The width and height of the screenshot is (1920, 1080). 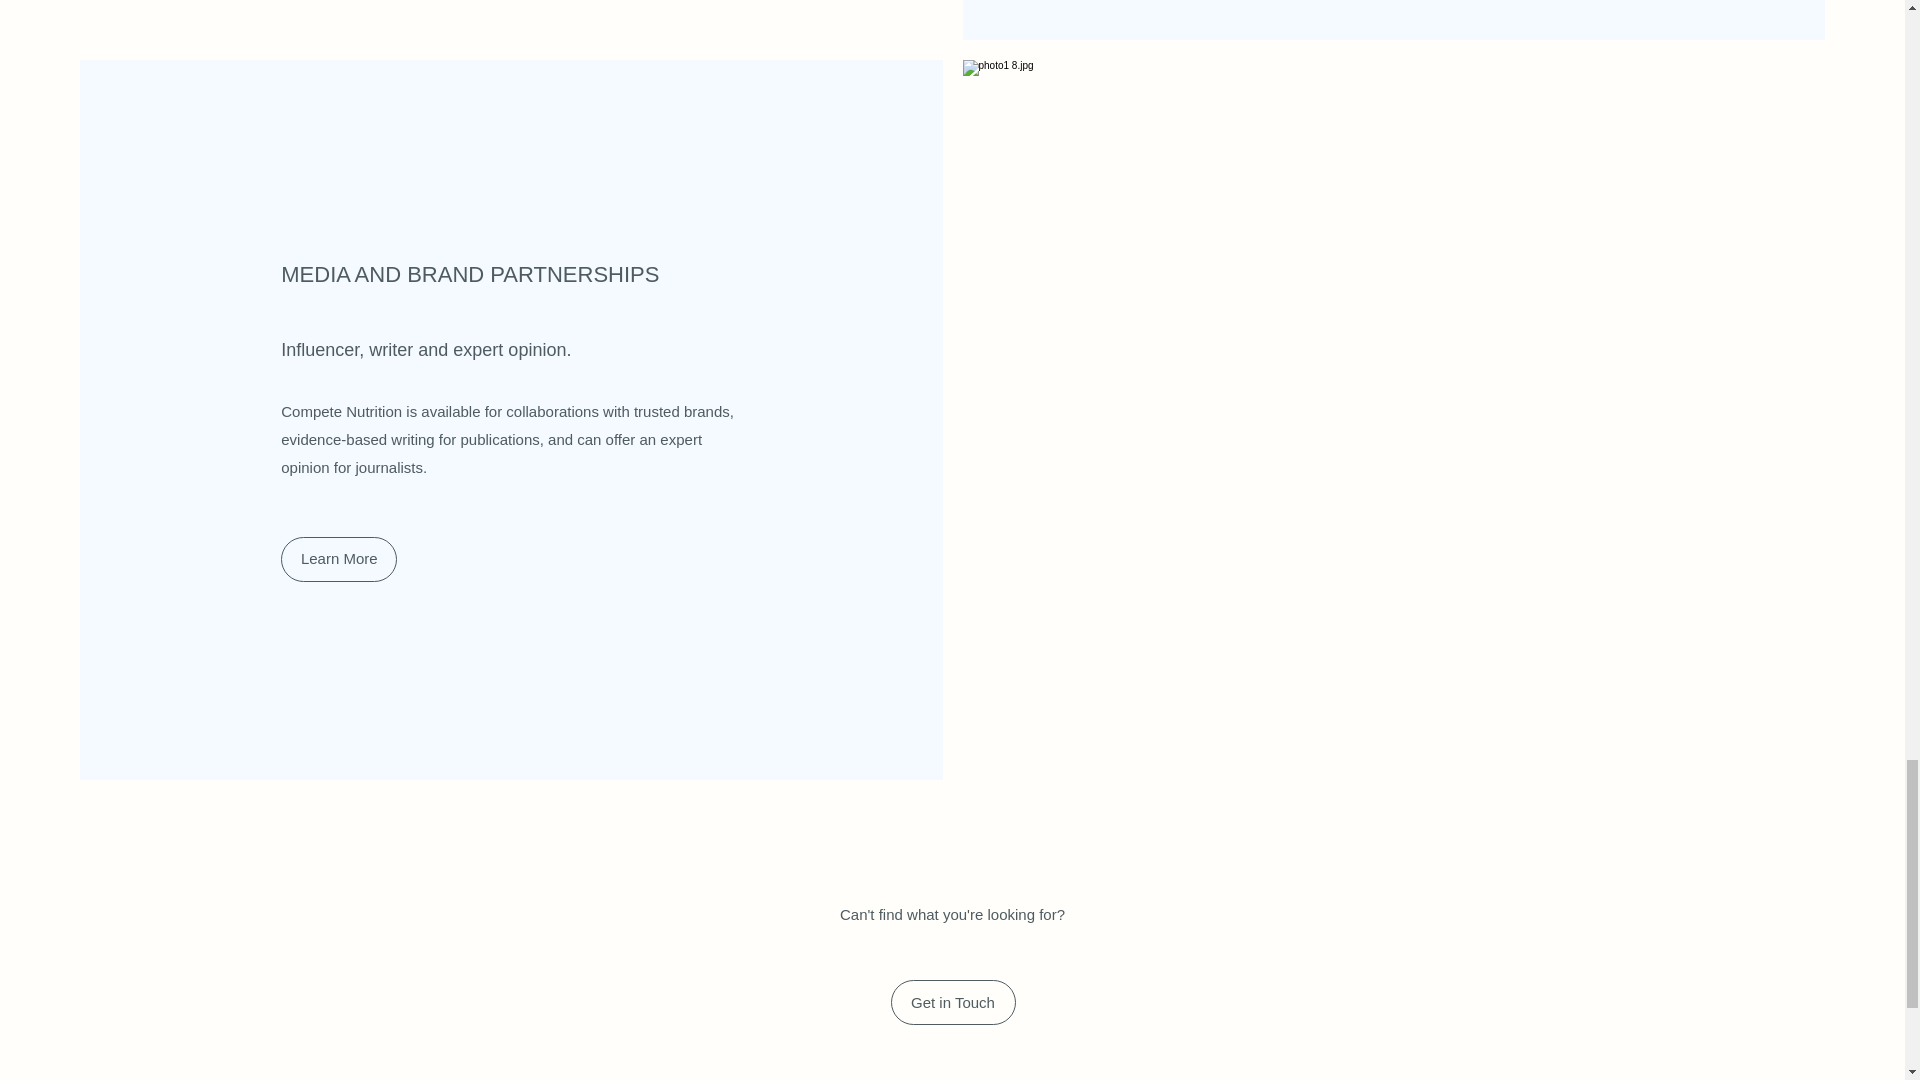 I want to click on Get in Touch, so click(x=952, y=1002).